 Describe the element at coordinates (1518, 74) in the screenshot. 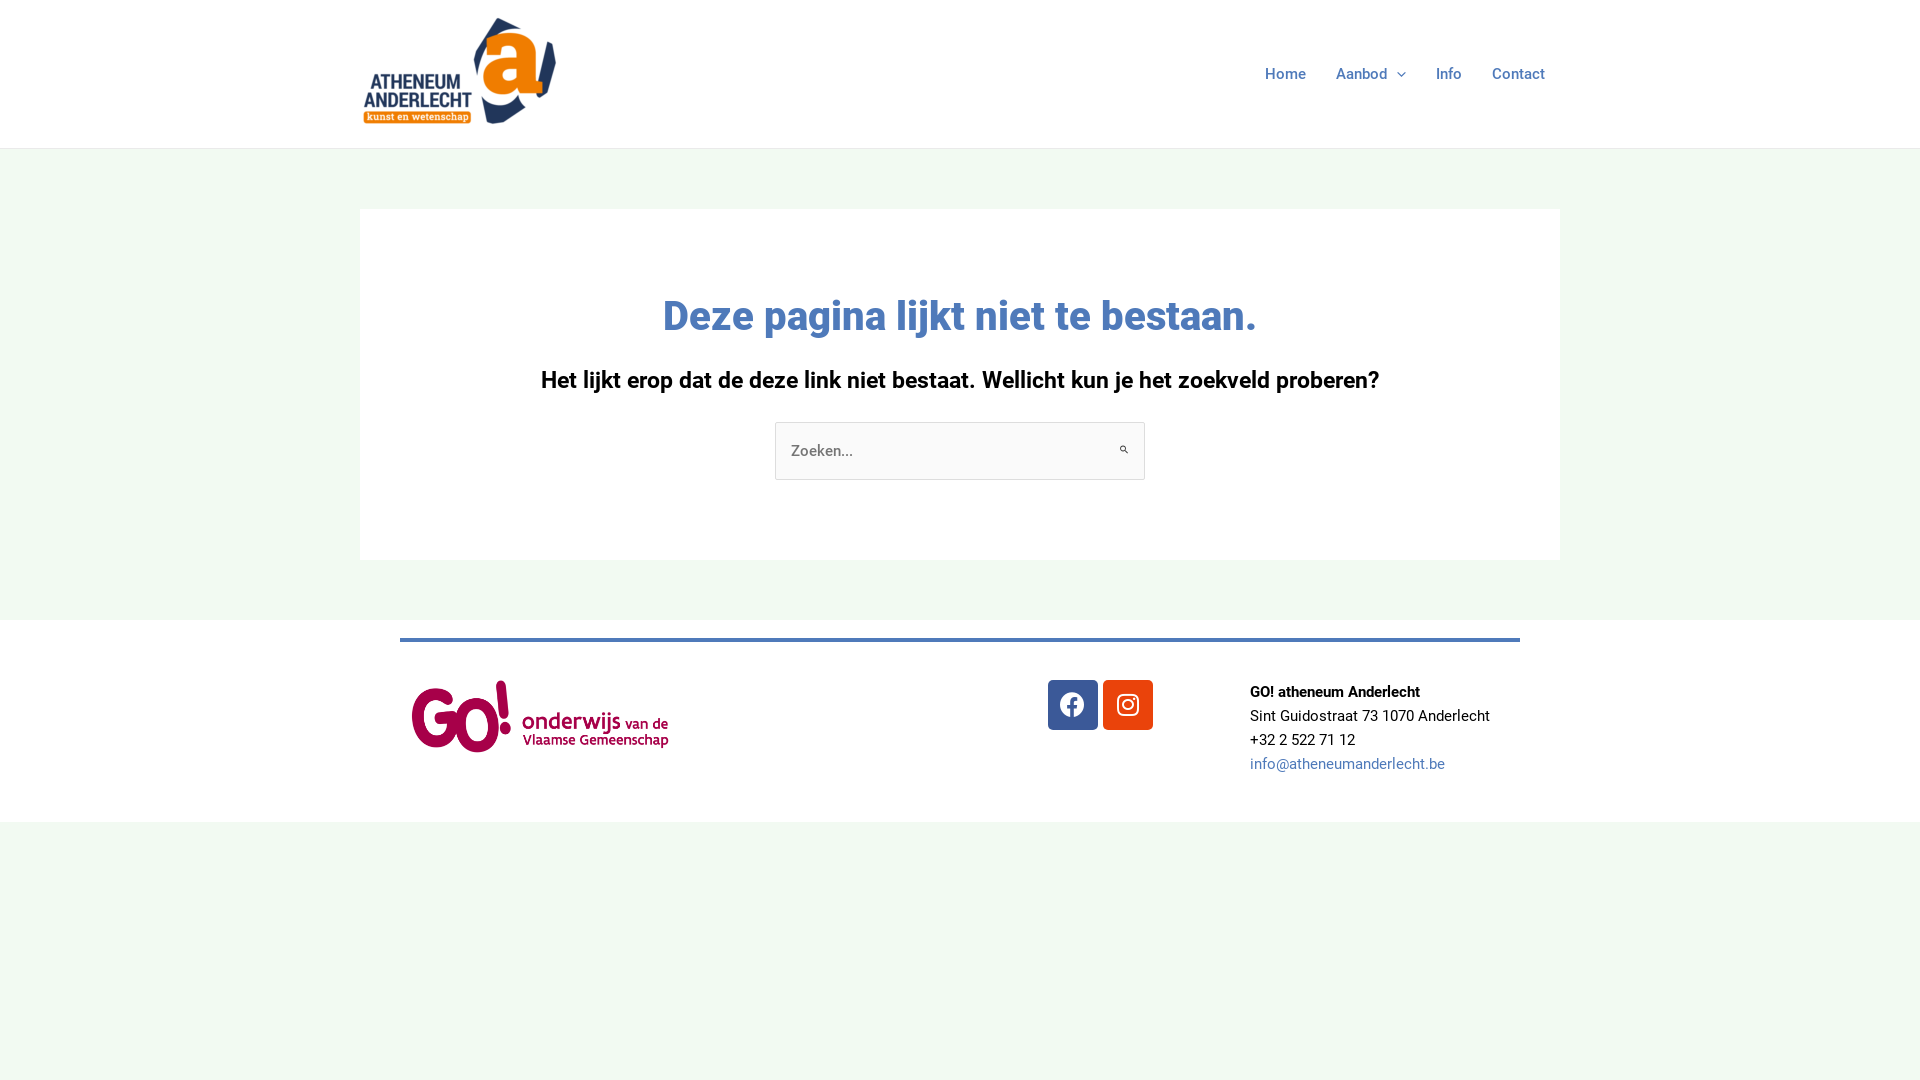

I see `Contact` at that location.